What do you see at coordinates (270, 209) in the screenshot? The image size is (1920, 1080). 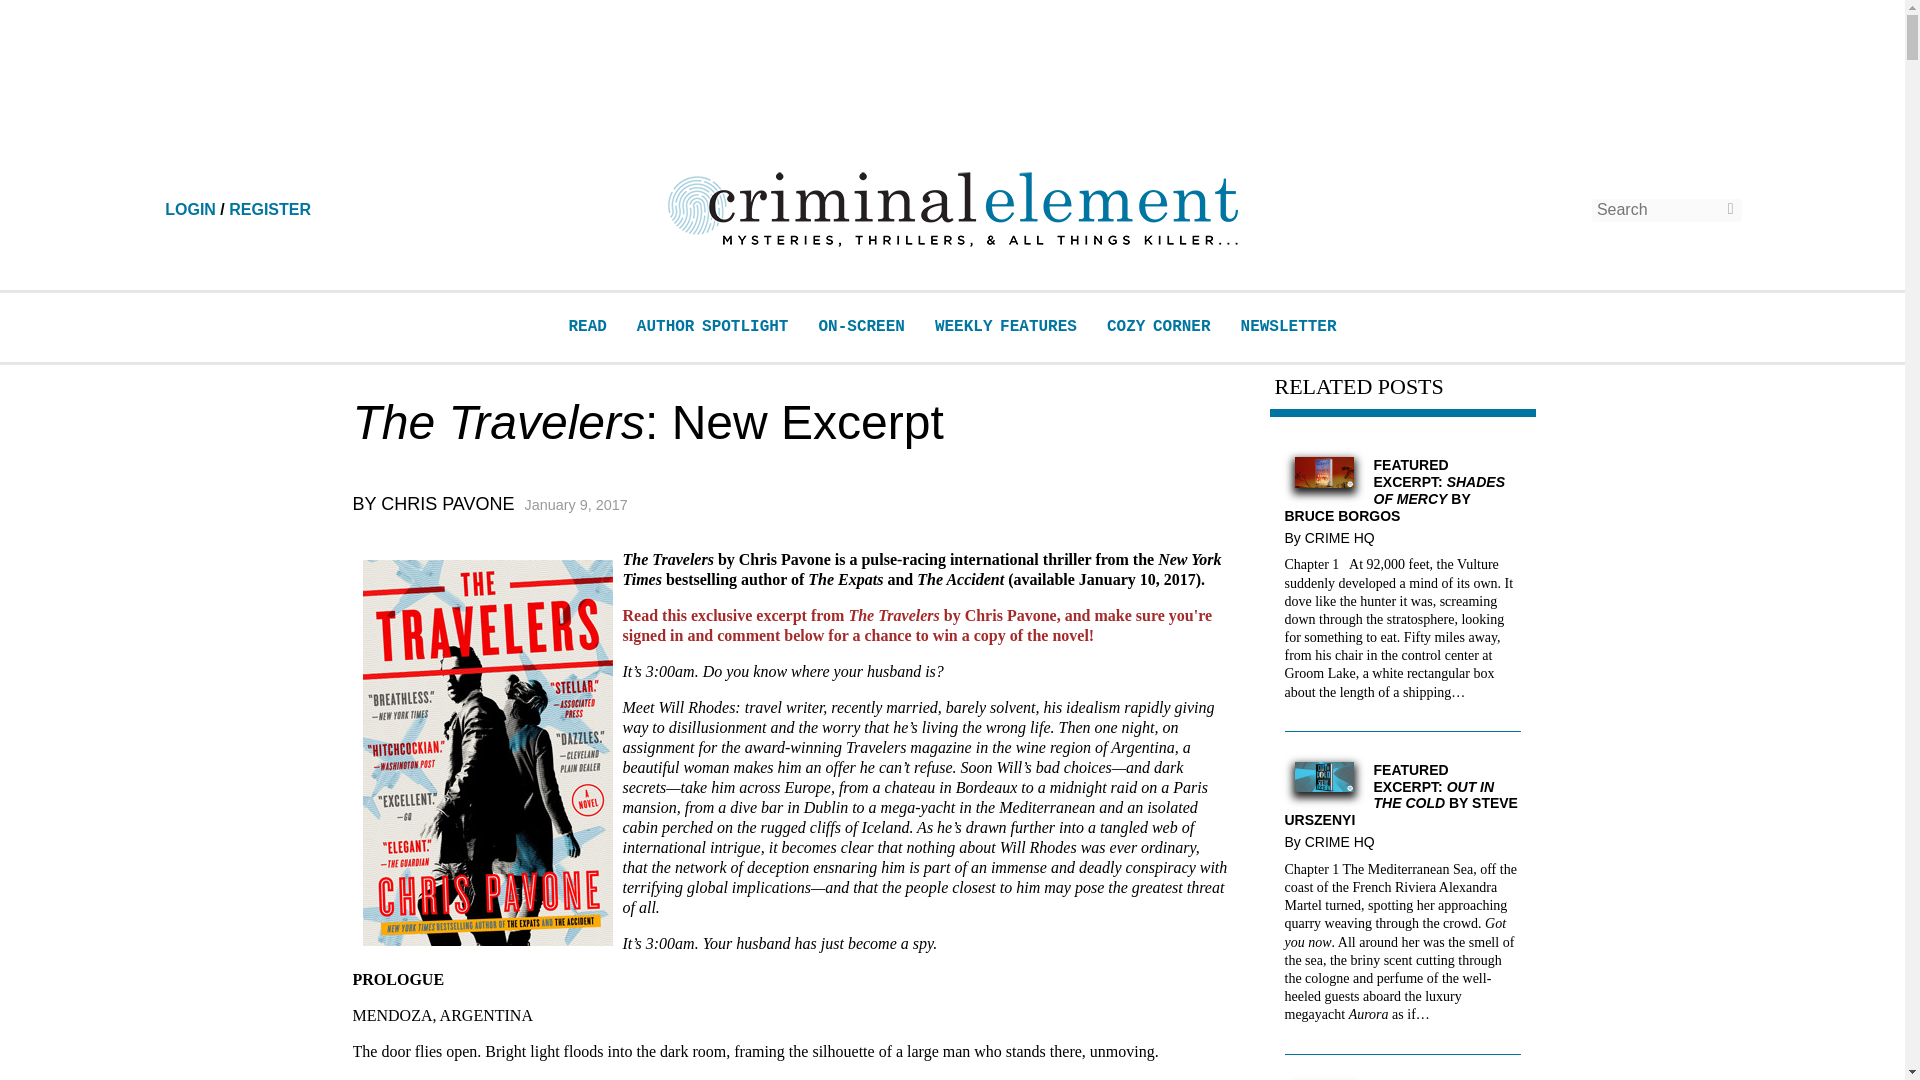 I see `REGISTER` at bounding box center [270, 209].